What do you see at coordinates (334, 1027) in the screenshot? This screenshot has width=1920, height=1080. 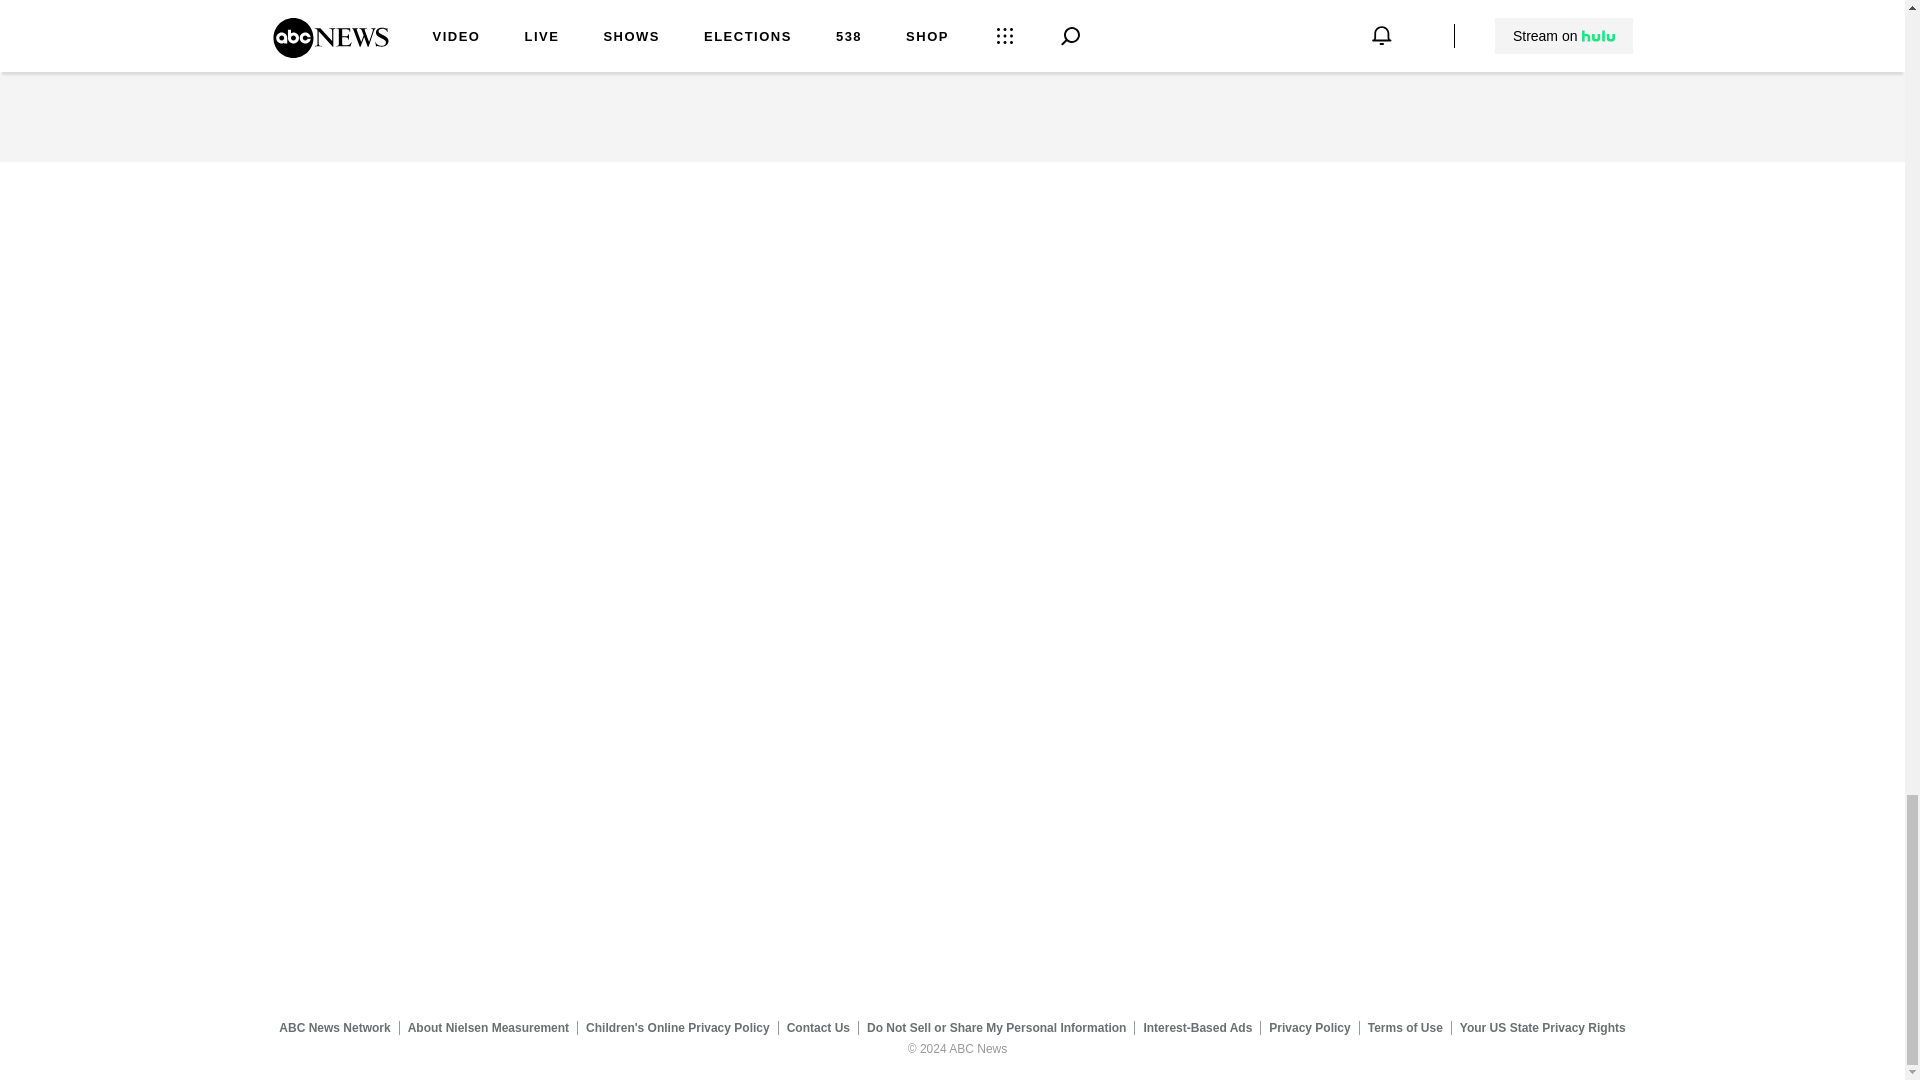 I see `ABC News Network` at bounding box center [334, 1027].